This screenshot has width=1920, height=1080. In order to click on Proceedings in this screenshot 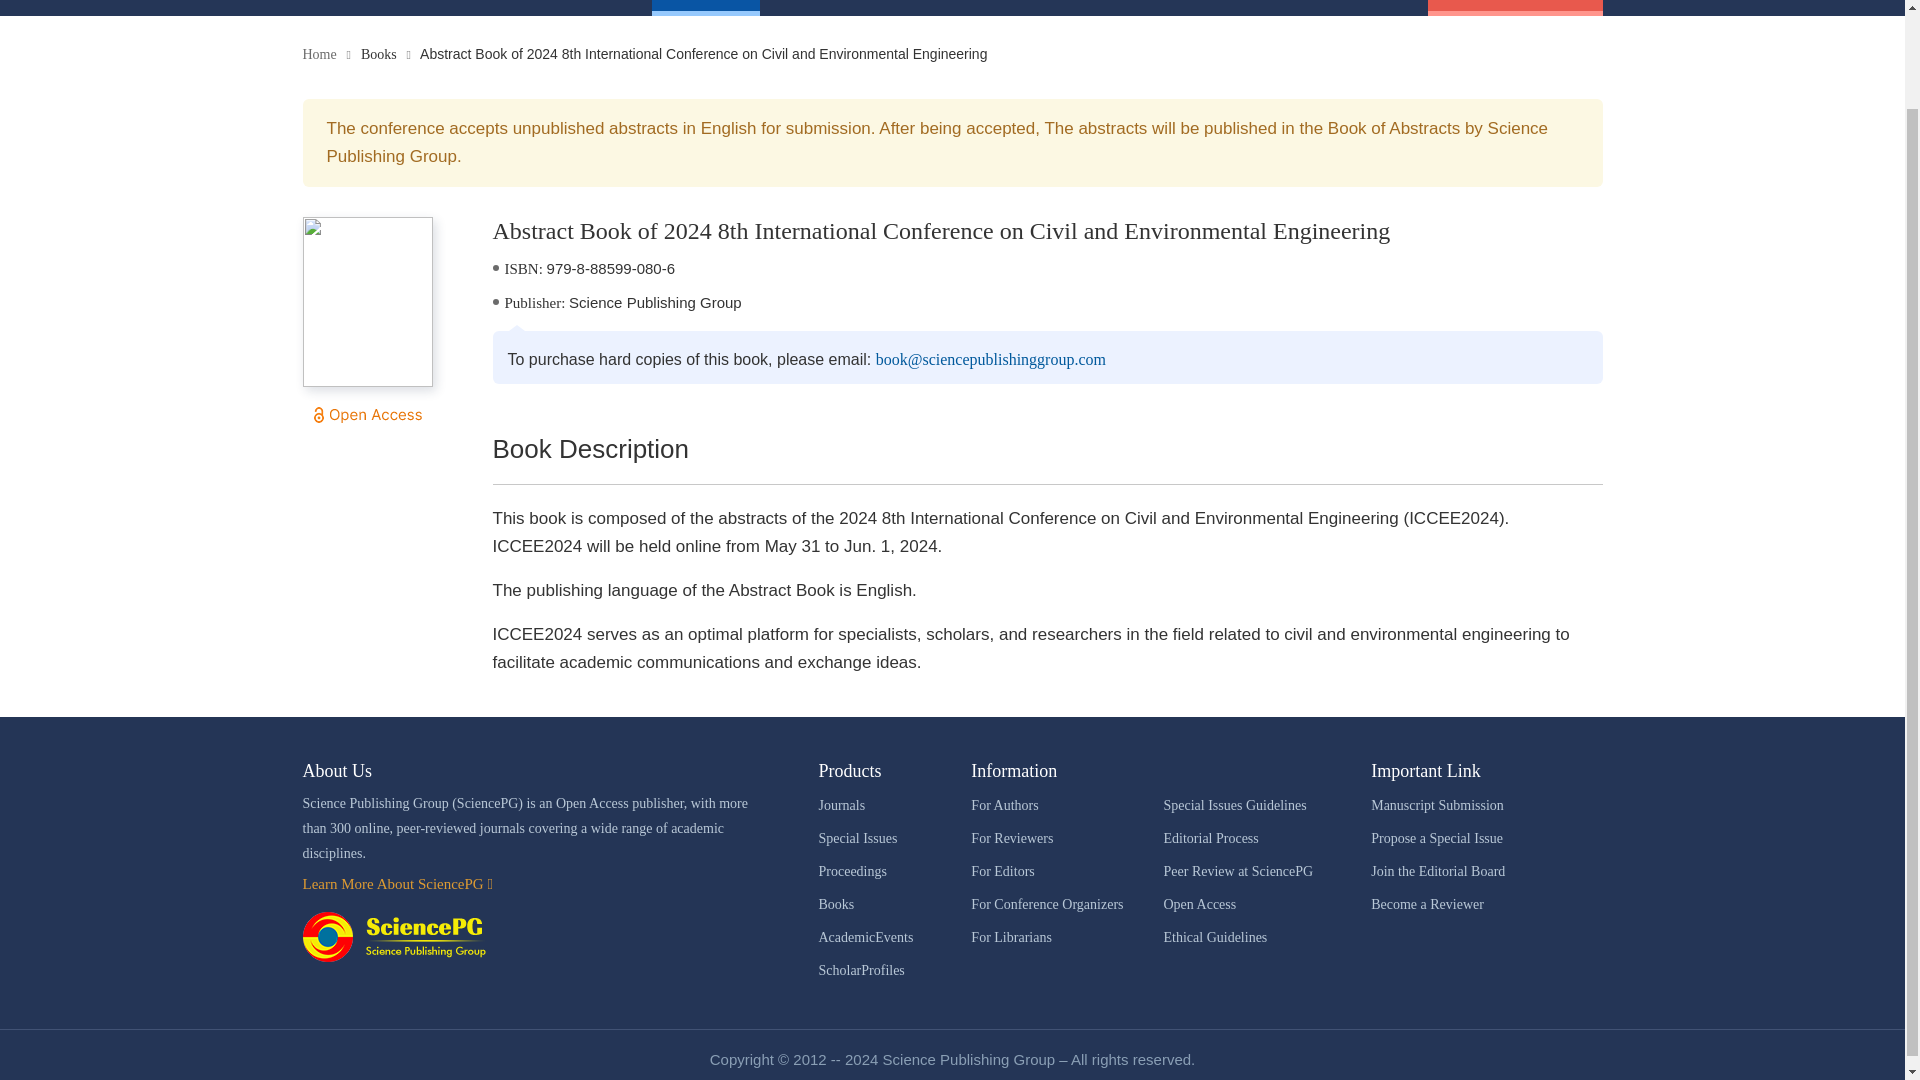, I will do `click(583, 5)`.